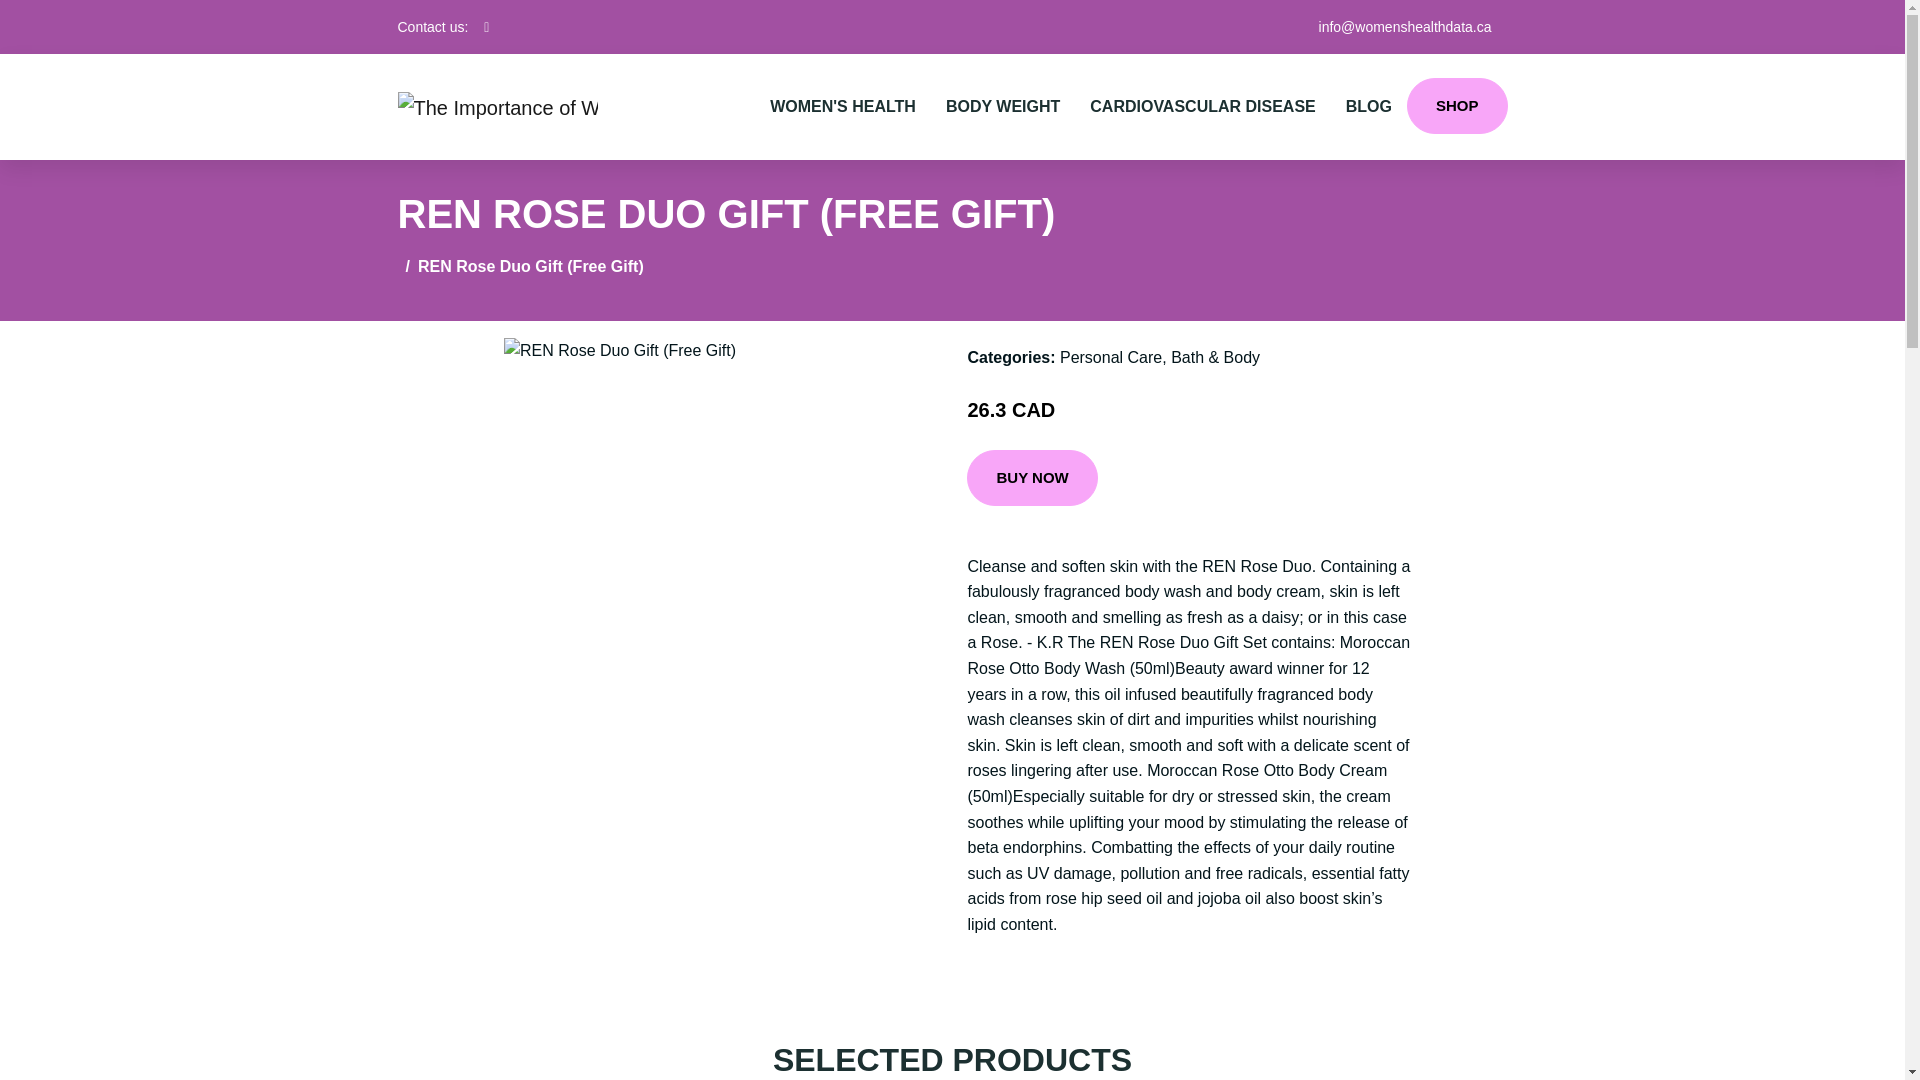  What do you see at coordinates (1202, 106) in the screenshot?
I see `CARDIOVASCULAR DISEASE` at bounding box center [1202, 106].